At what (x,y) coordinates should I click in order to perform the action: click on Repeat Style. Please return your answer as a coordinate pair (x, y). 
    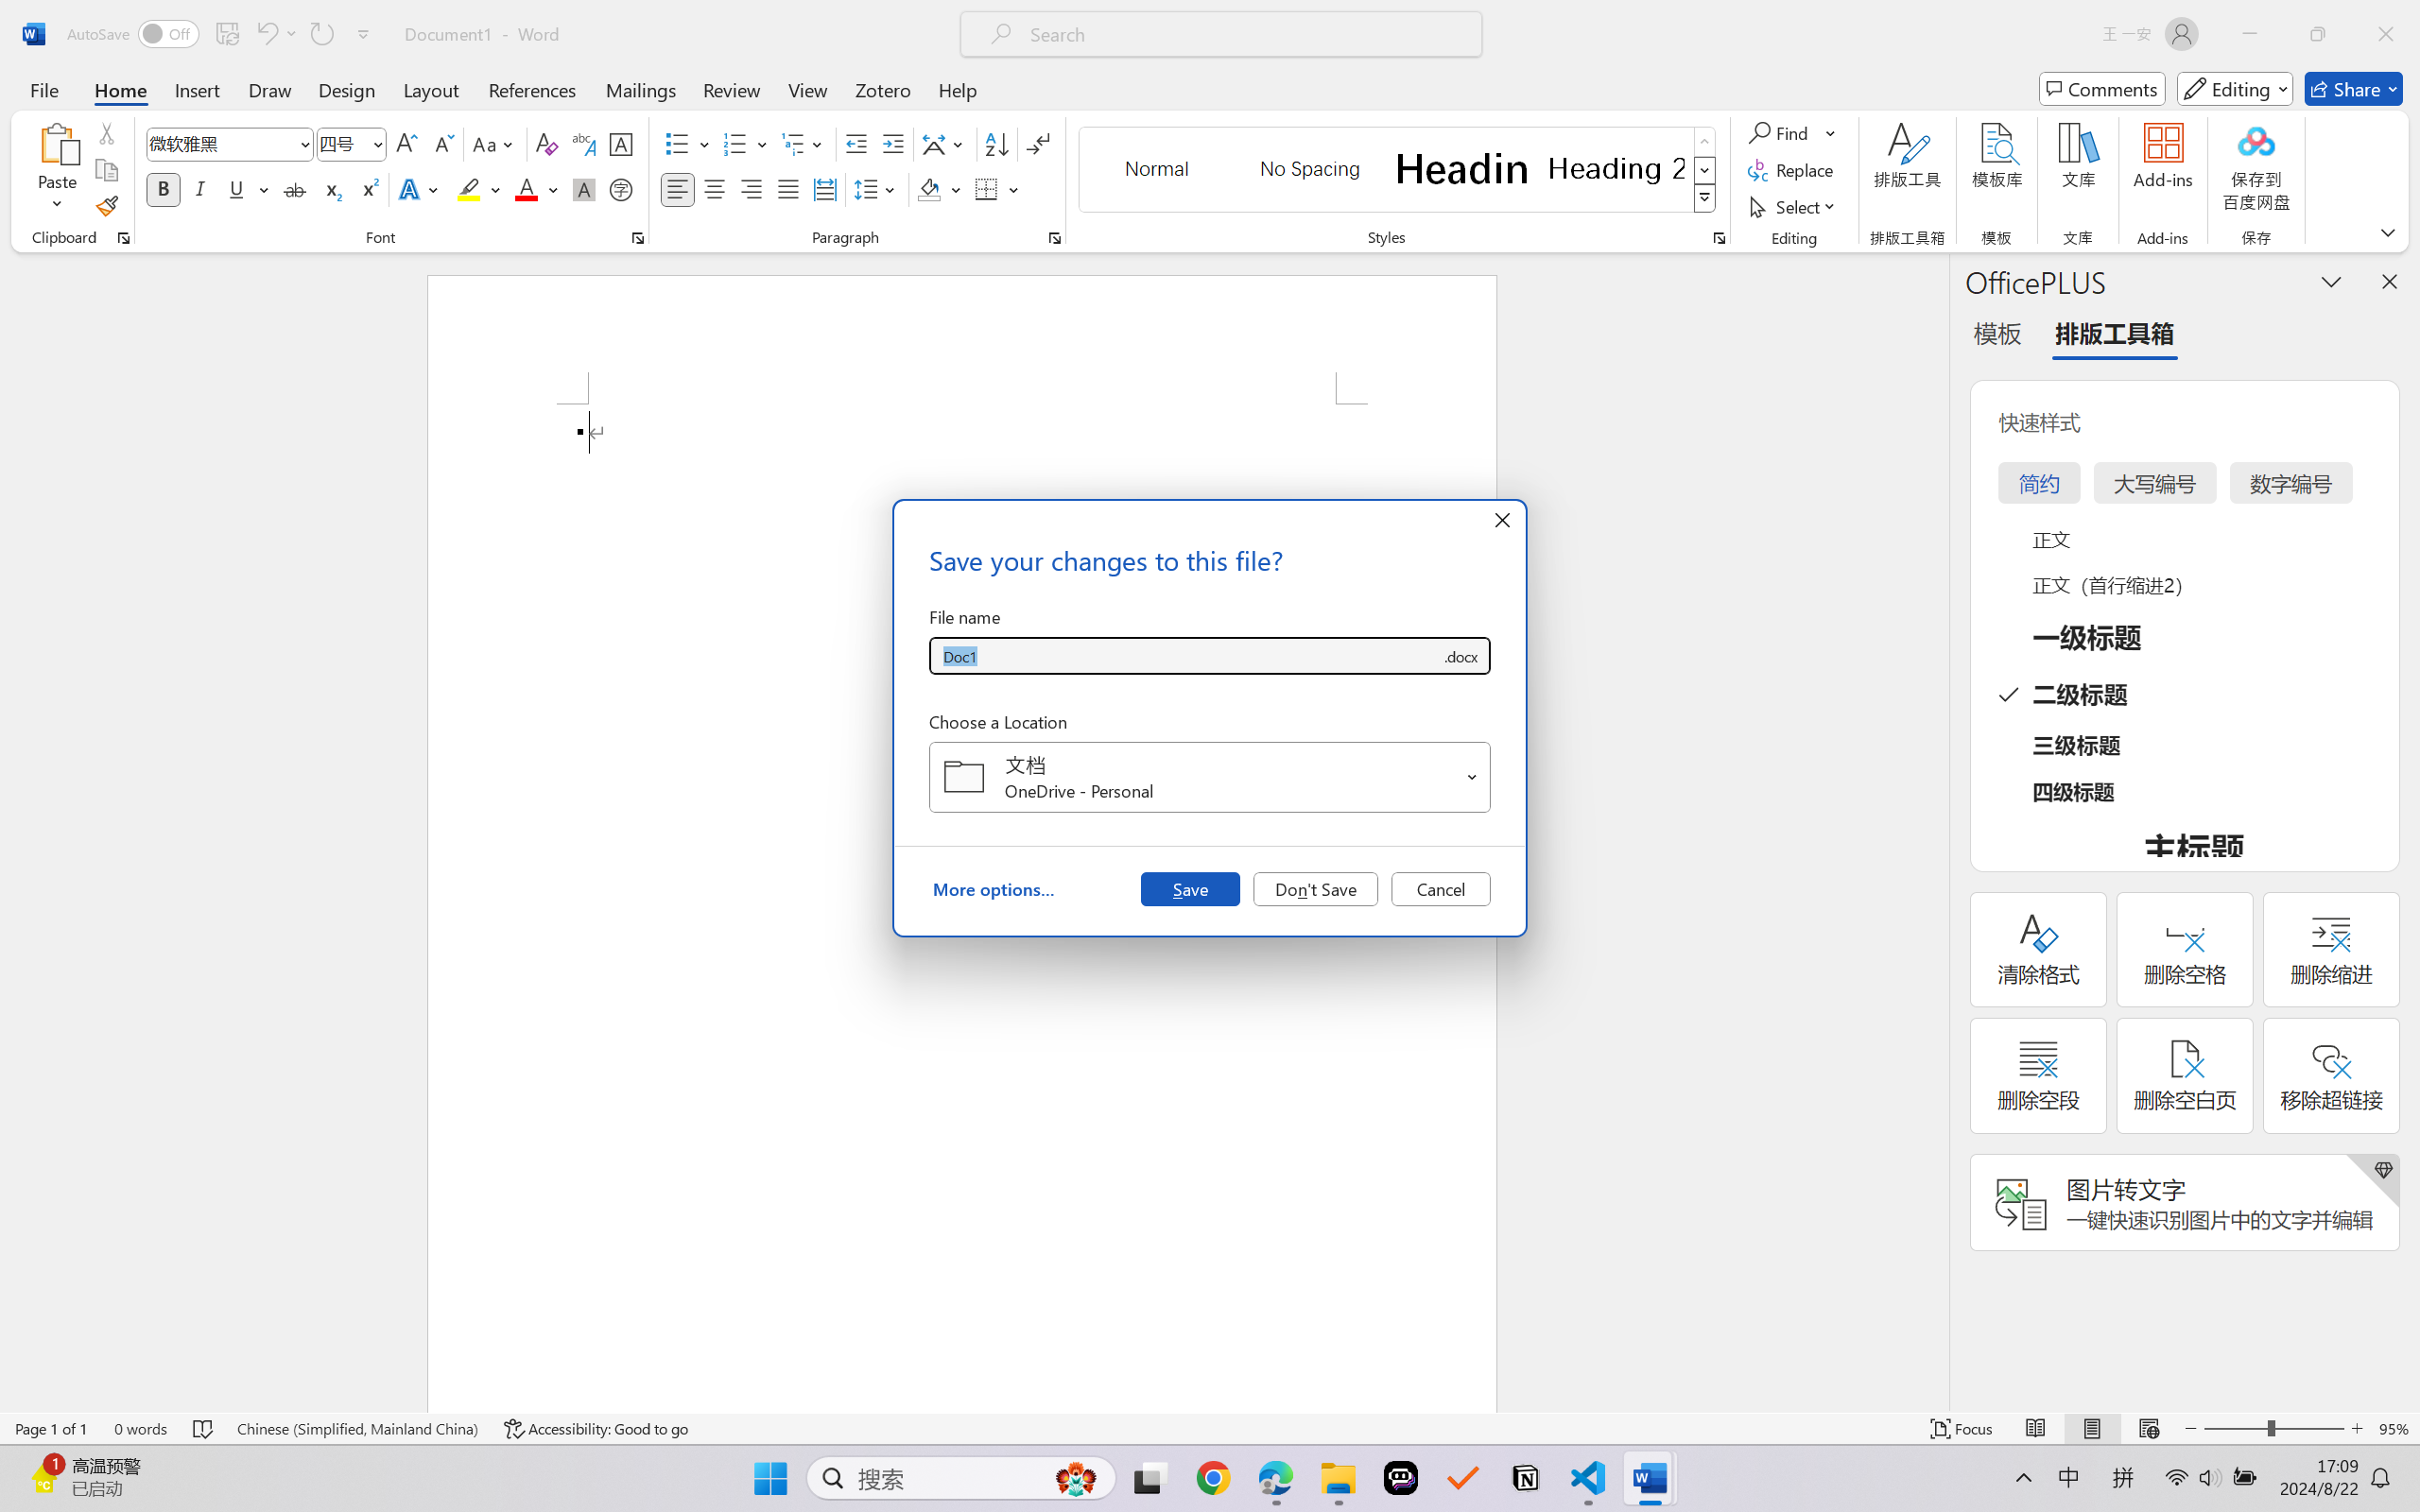
    Looking at the image, I should click on (321, 34).